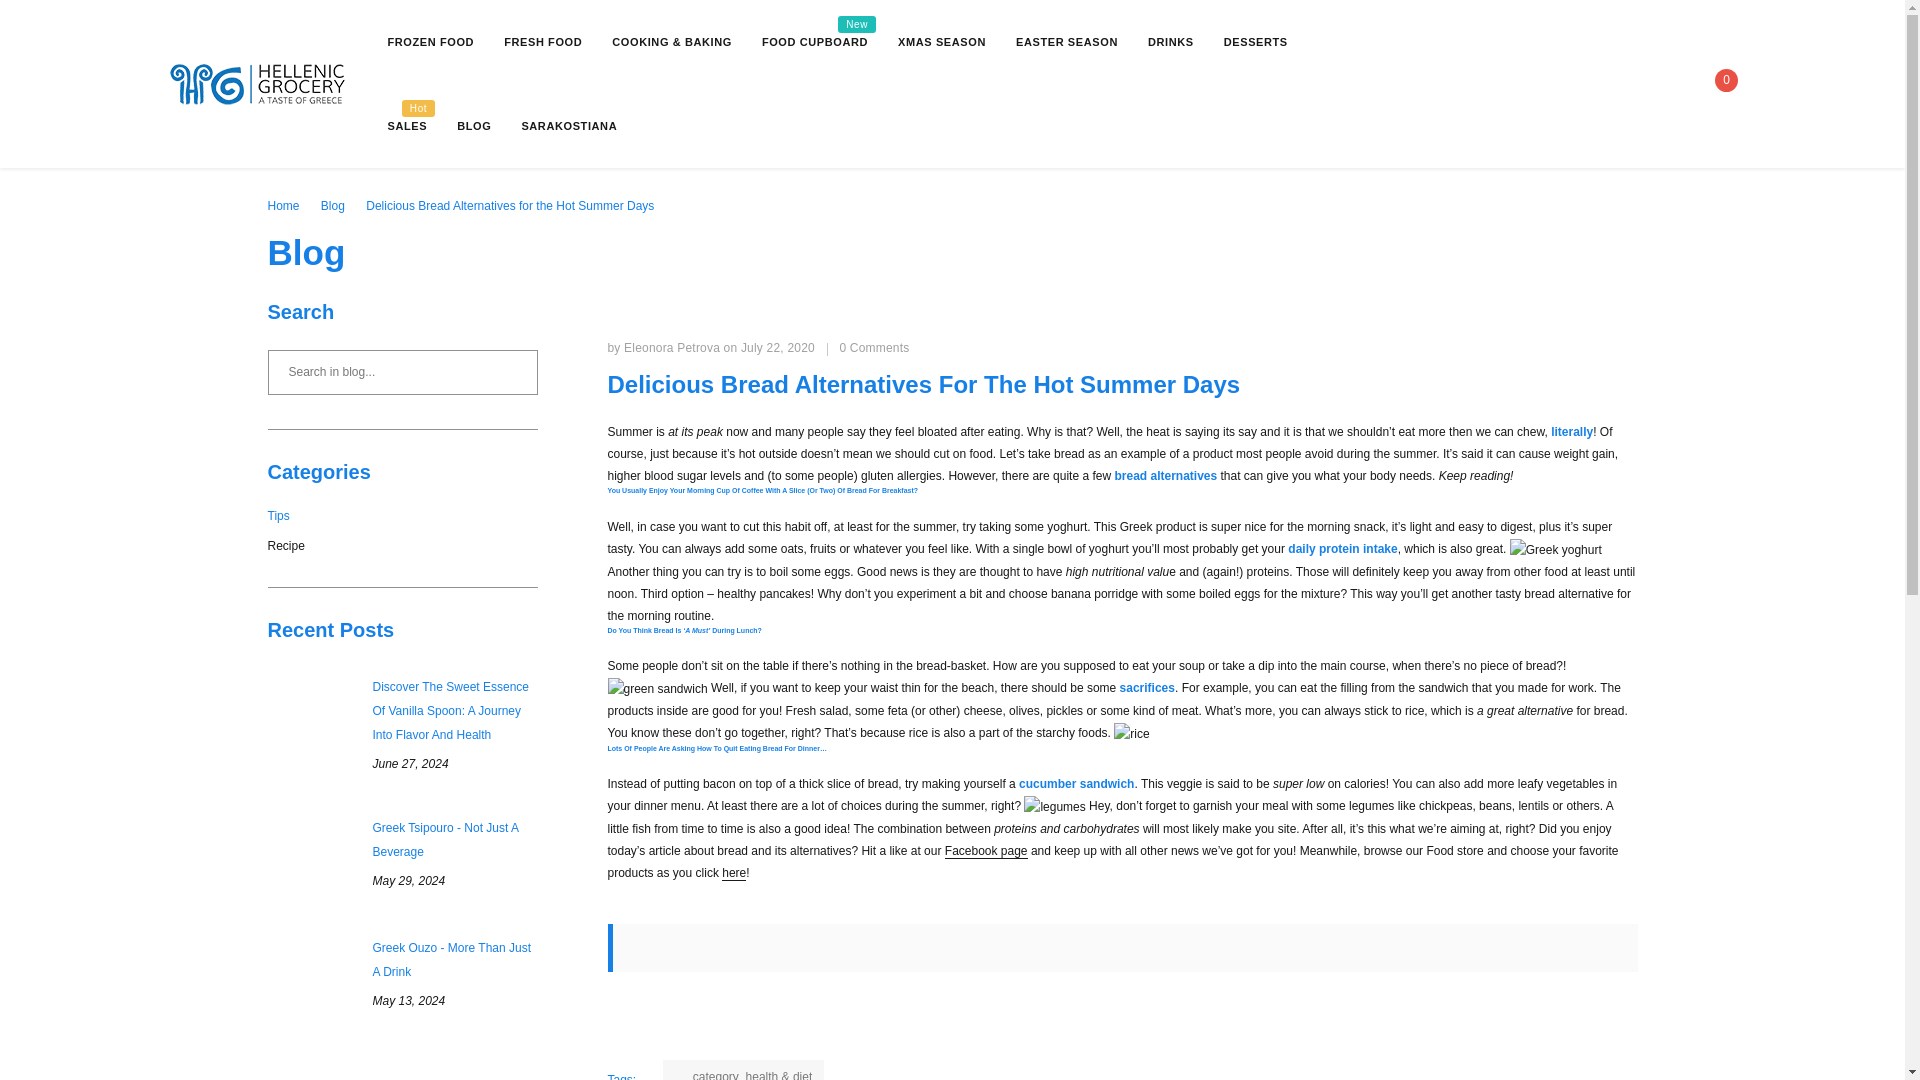  What do you see at coordinates (1066, 41) in the screenshot?
I see `EASTER SEASON` at bounding box center [1066, 41].